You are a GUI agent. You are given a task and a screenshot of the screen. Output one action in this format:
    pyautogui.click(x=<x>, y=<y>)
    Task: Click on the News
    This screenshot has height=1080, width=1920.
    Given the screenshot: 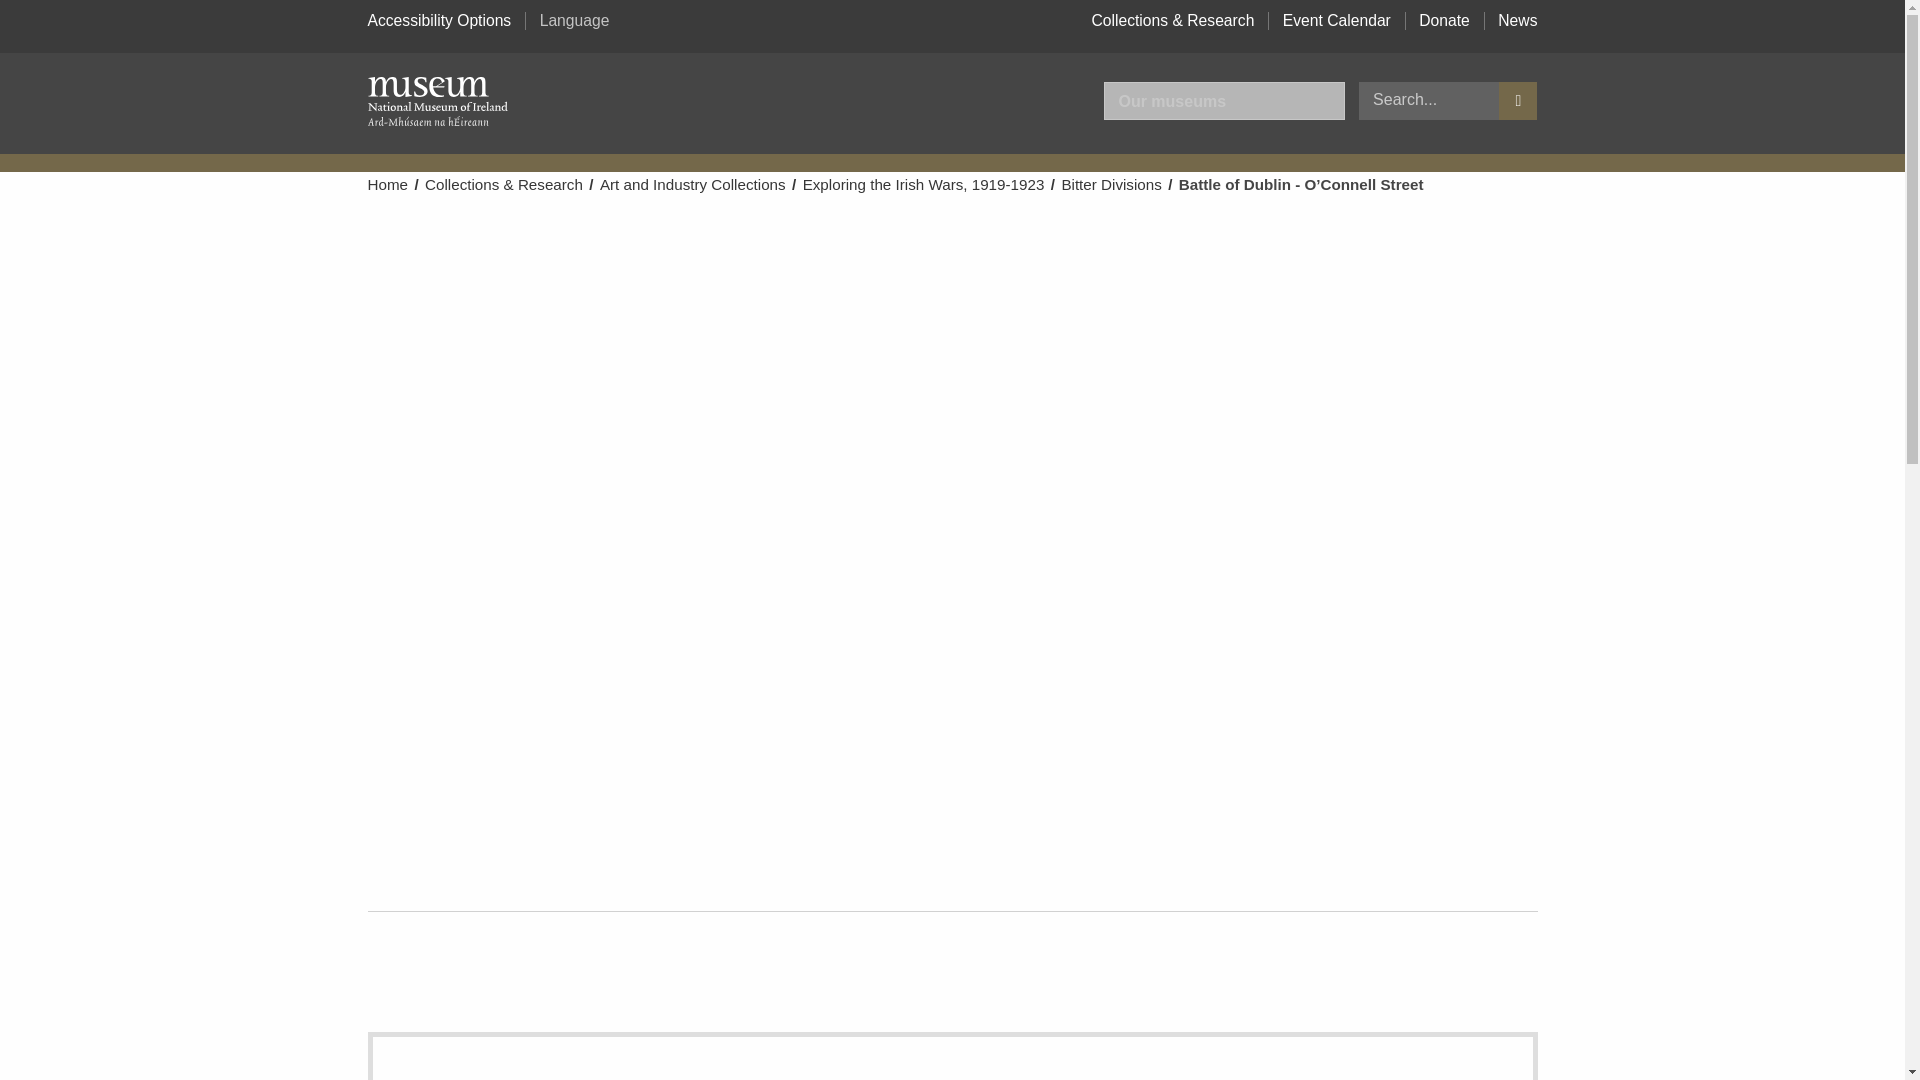 What is the action you would take?
    pyautogui.click(x=1517, y=20)
    